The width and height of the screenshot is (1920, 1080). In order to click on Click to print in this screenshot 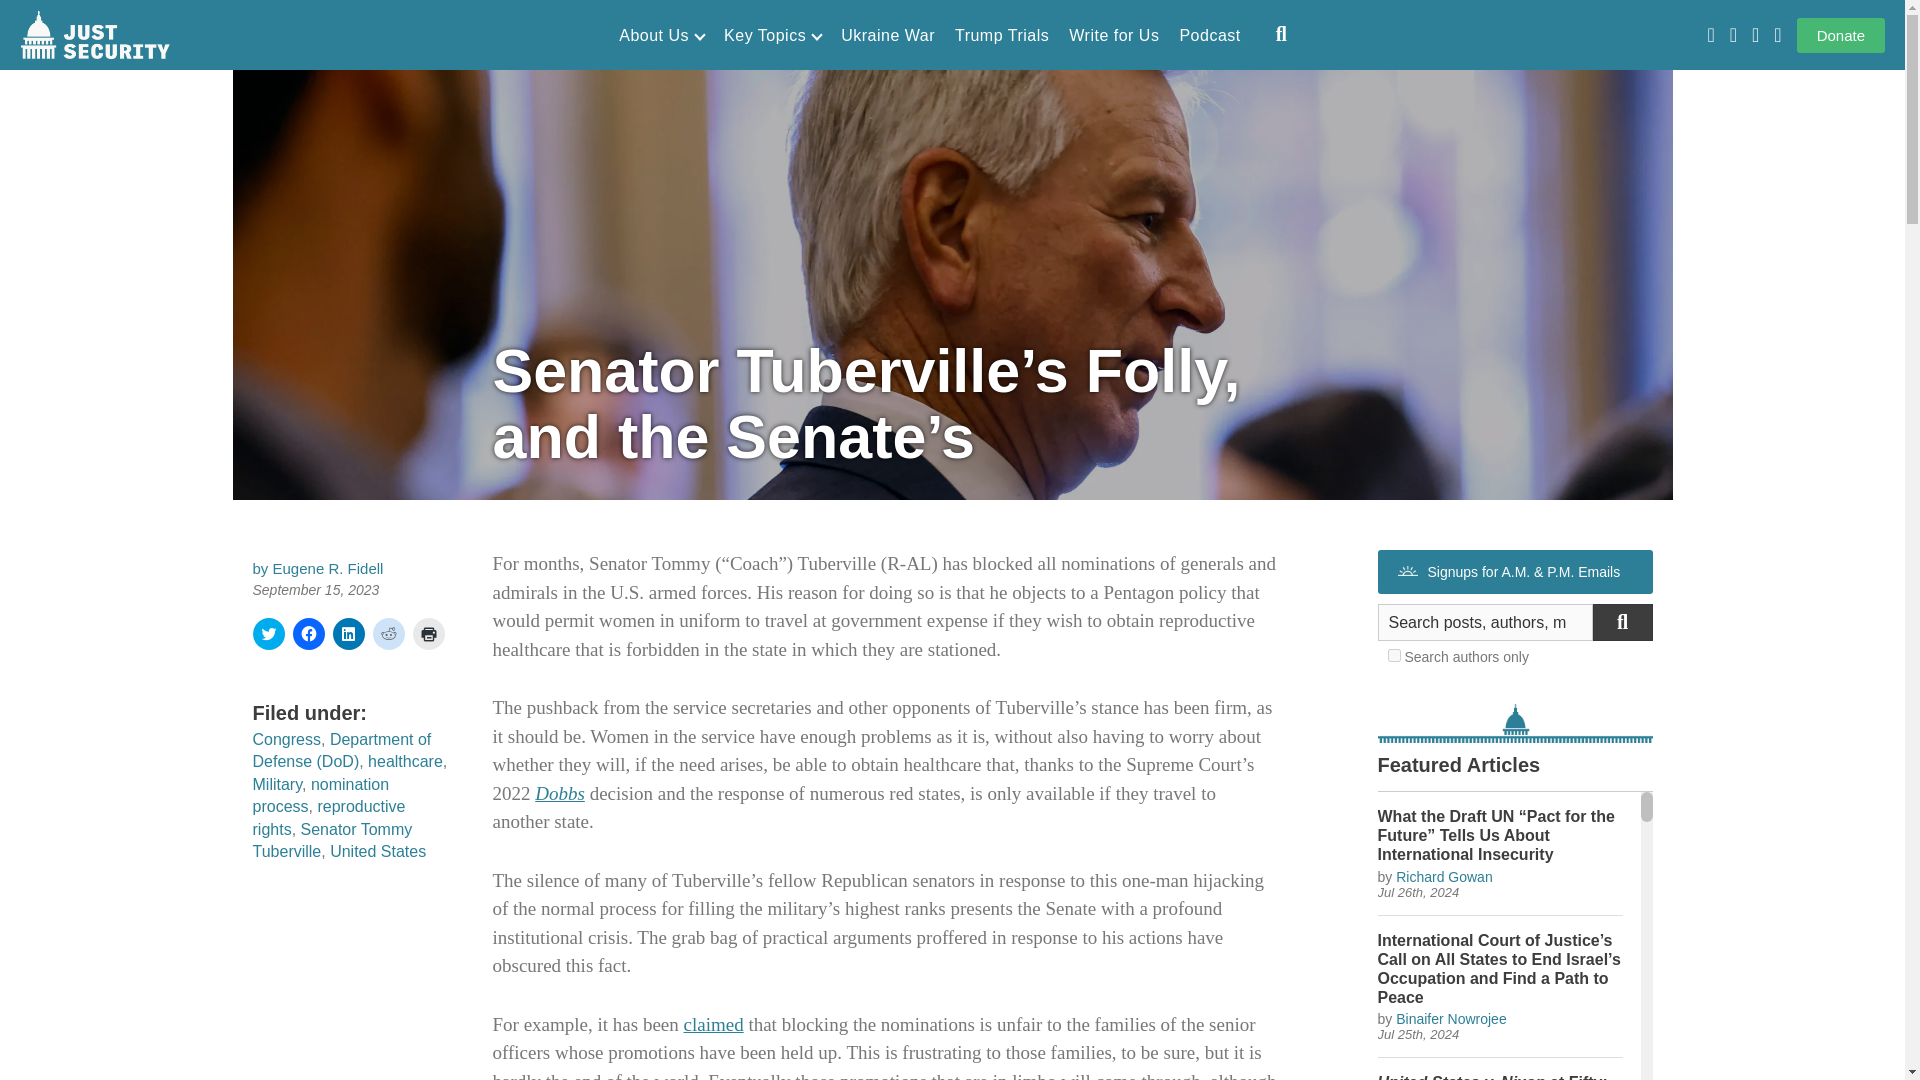, I will do `click(428, 634)`.